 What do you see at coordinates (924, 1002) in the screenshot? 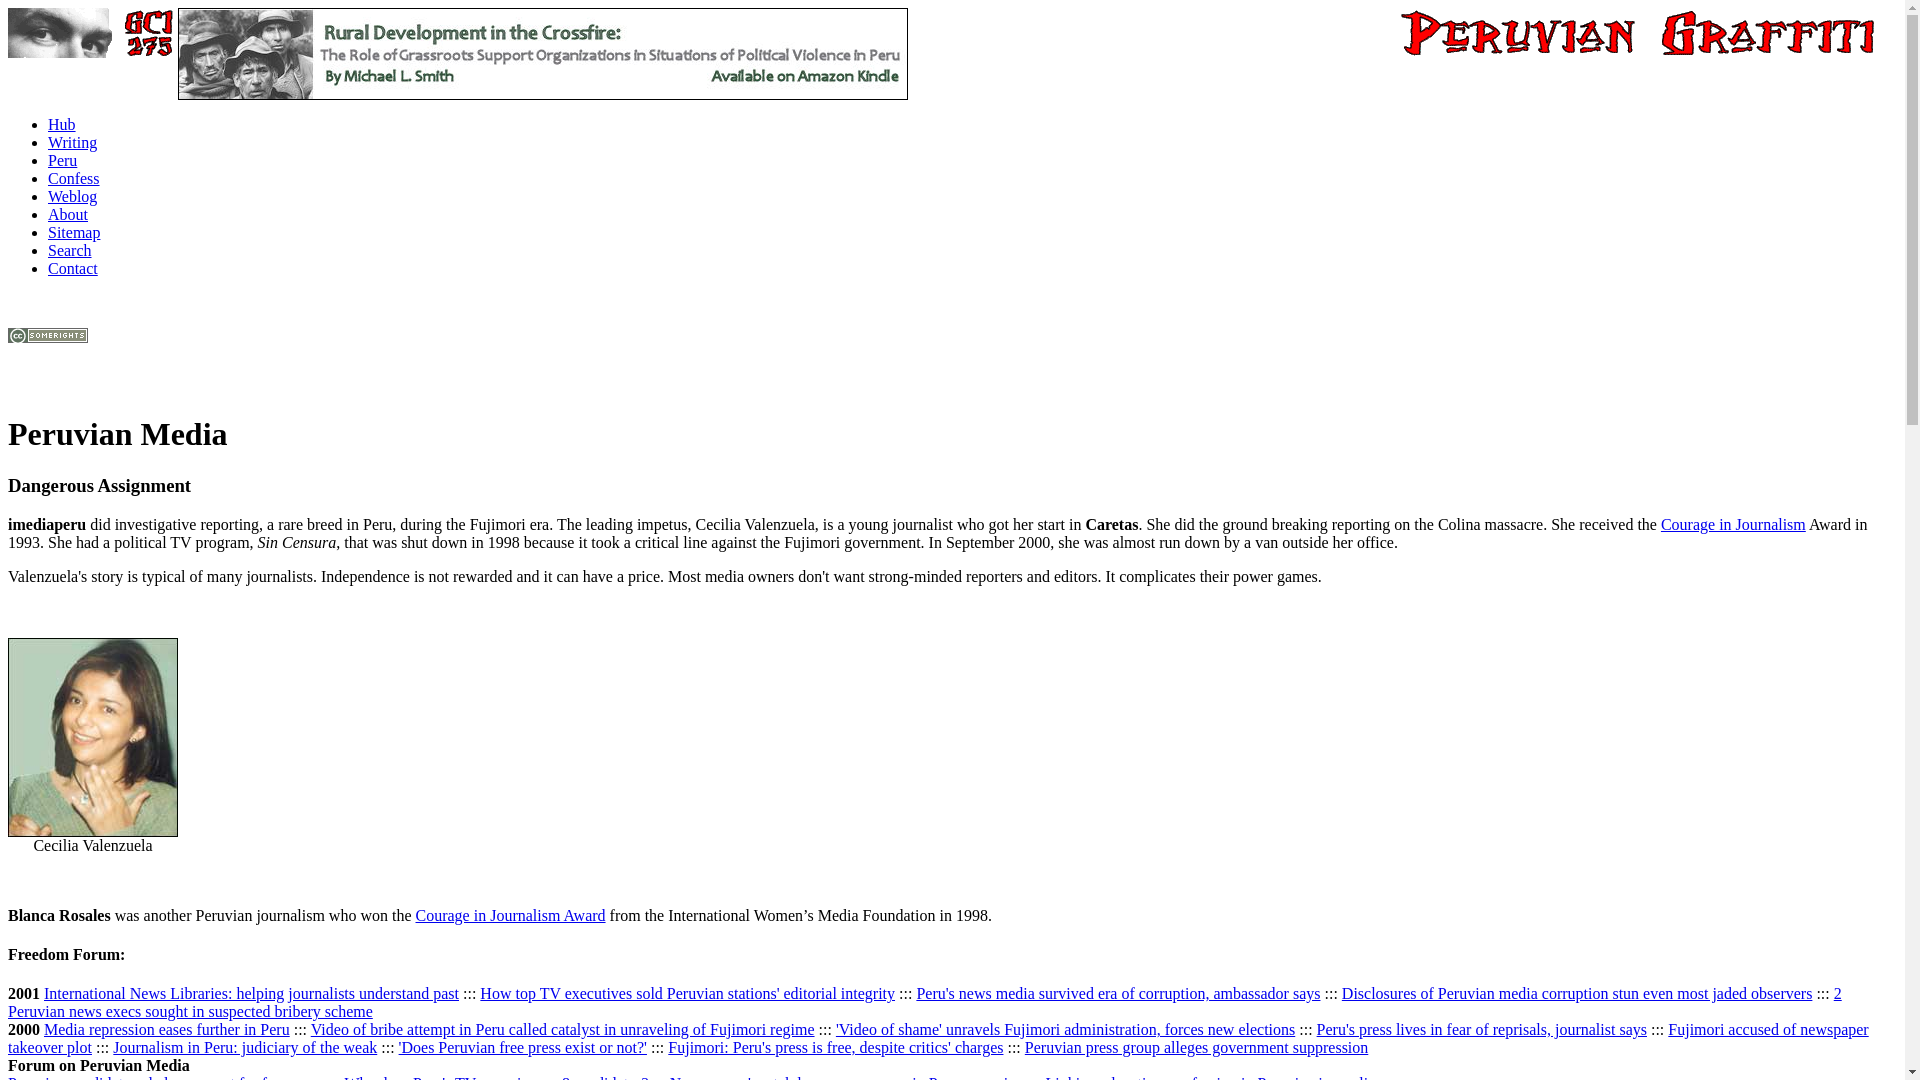
I see `2 Peruvian news execs sought in suspected bribery scheme` at bounding box center [924, 1002].